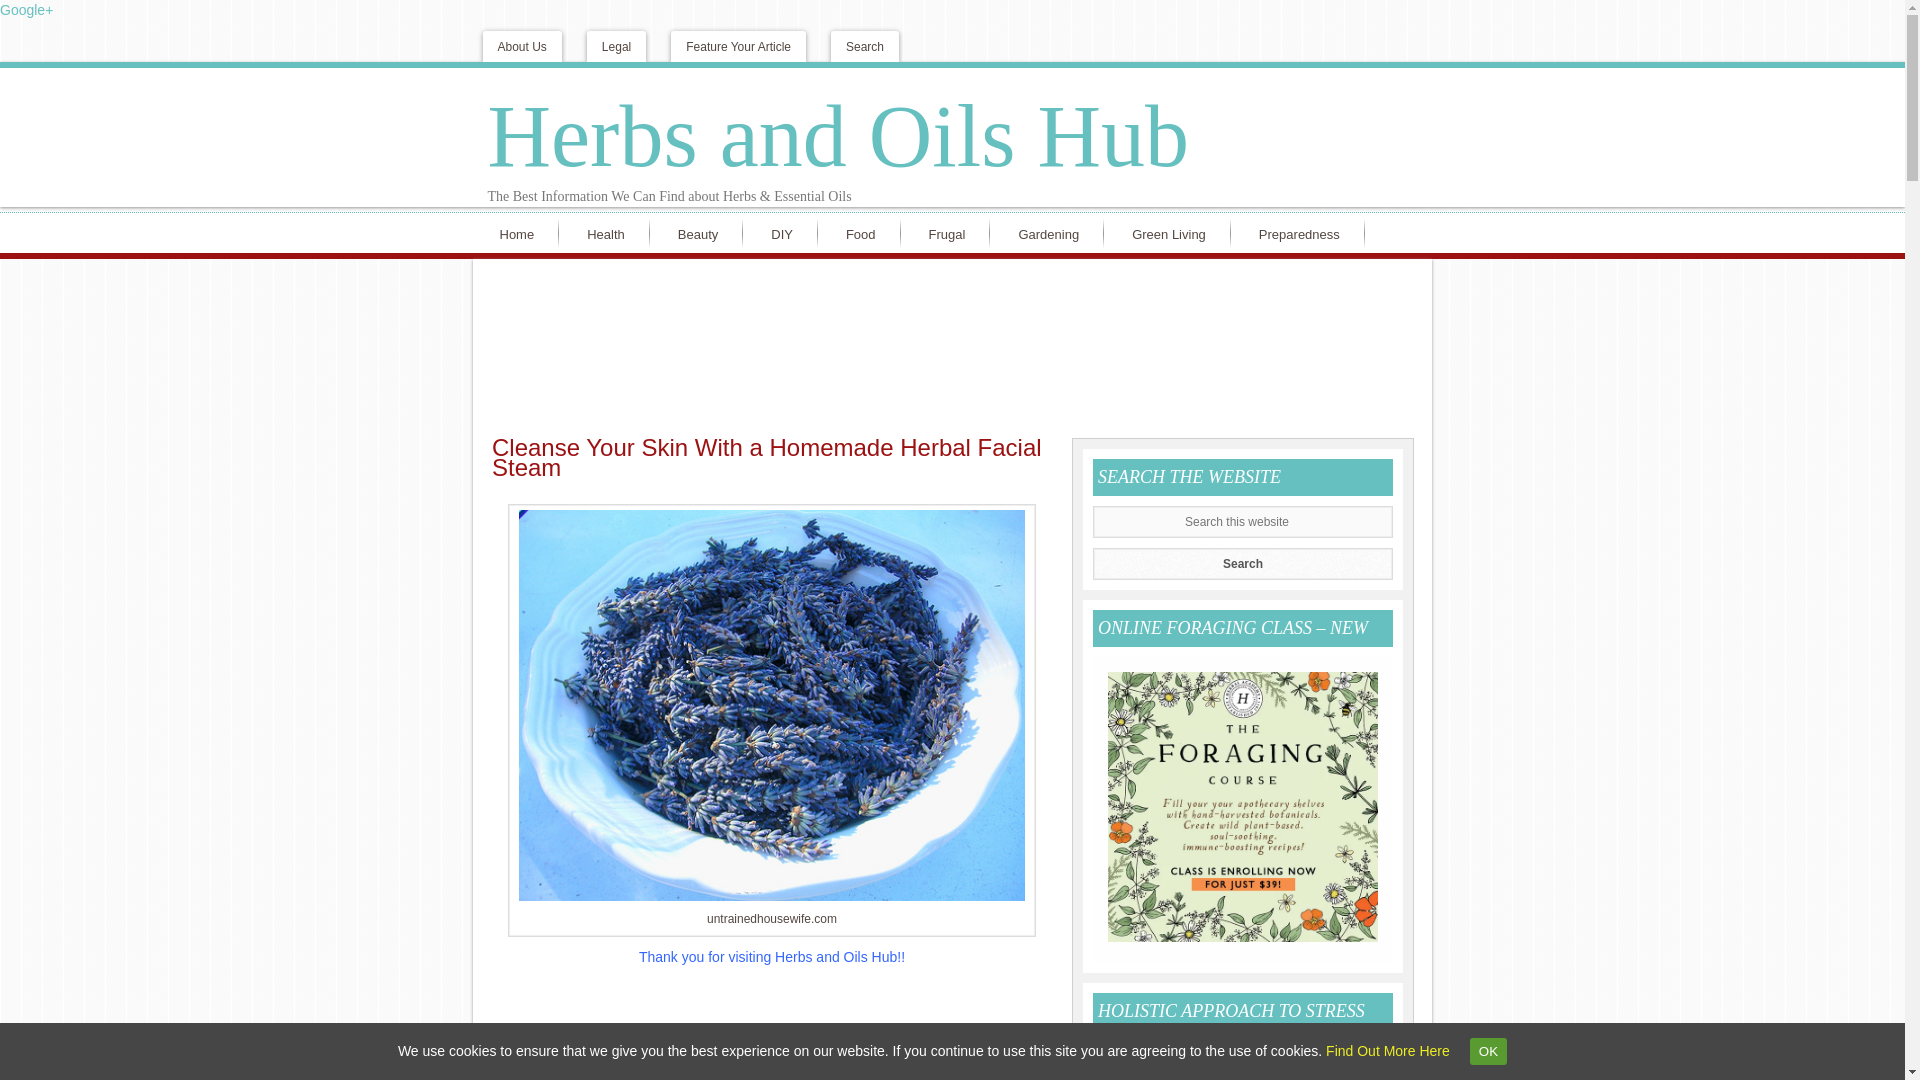 The height and width of the screenshot is (1080, 1920). What do you see at coordinates (1174, 232) in the screenshot?
I see `Green Living` at bounding box center [1174, 232].